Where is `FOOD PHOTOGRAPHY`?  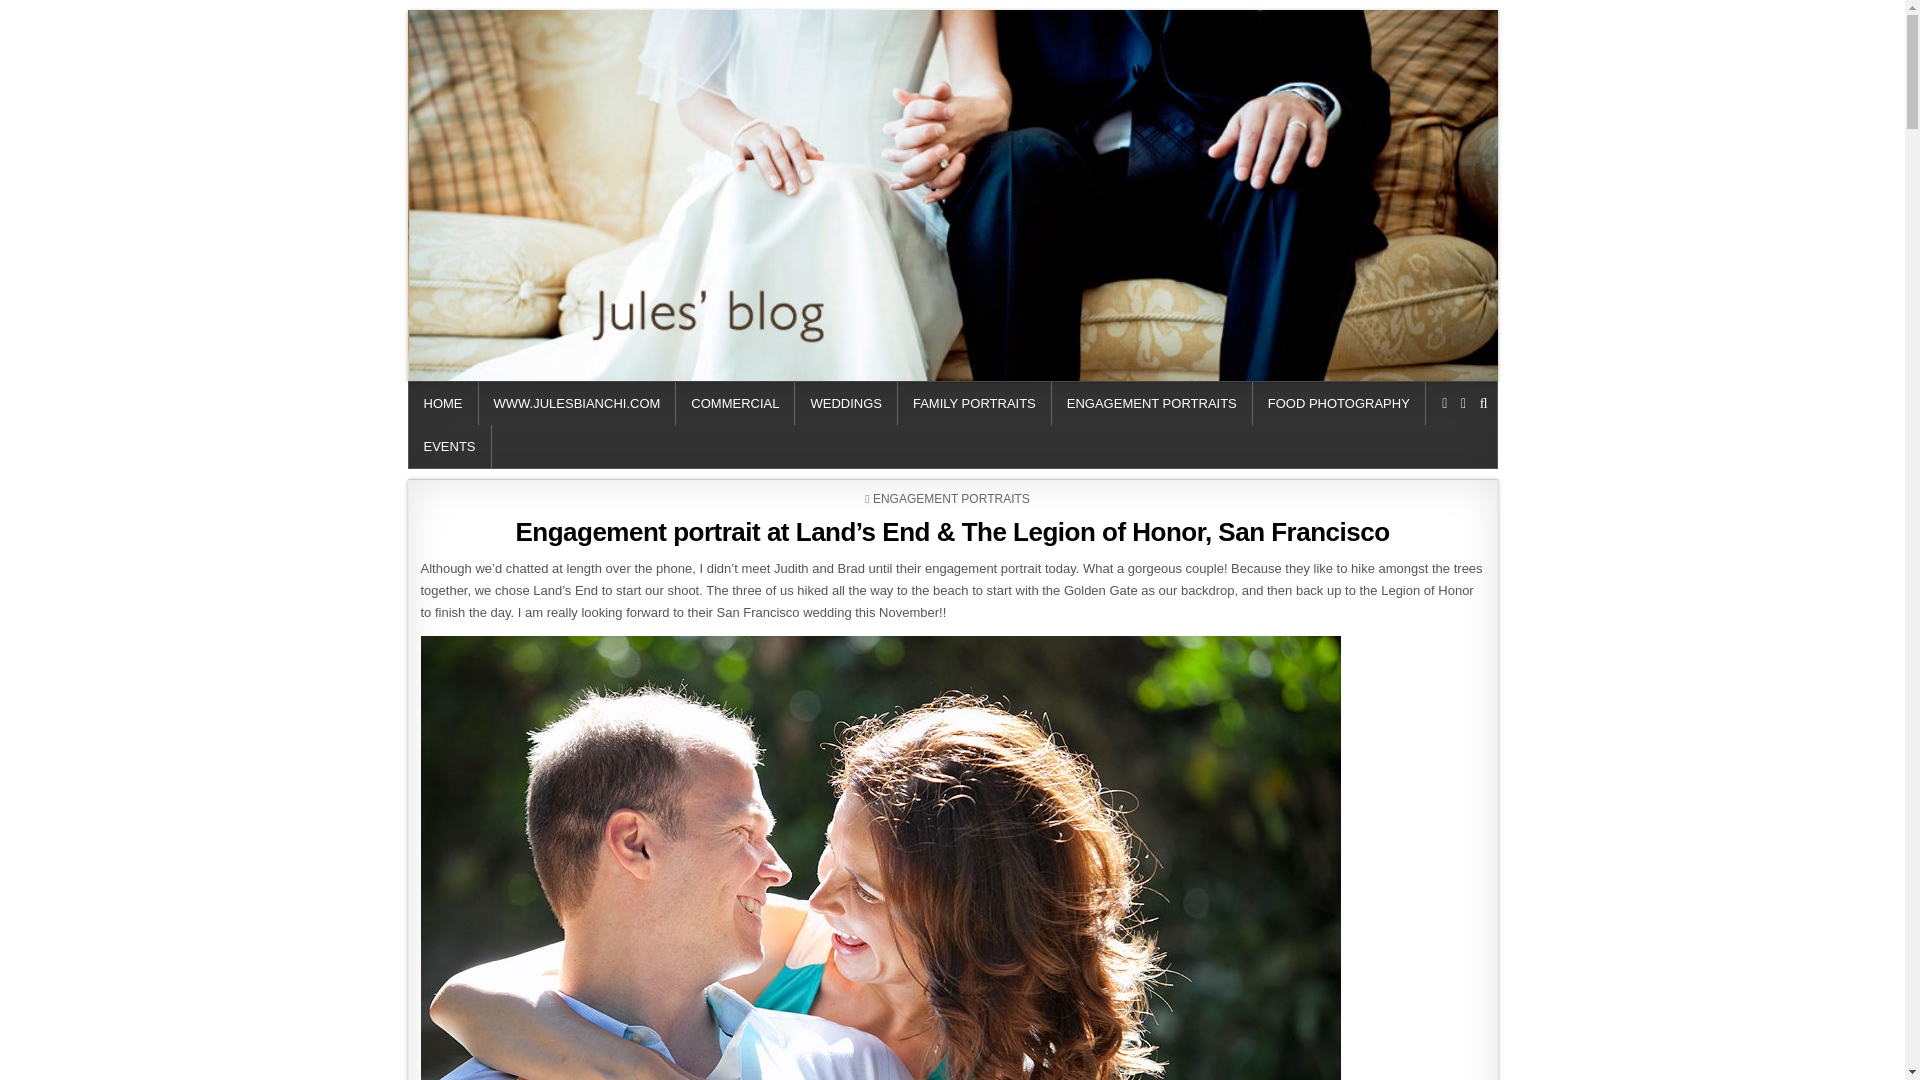 FOOD PHOTOGRAPHY is located at coordinates (1340, 404).